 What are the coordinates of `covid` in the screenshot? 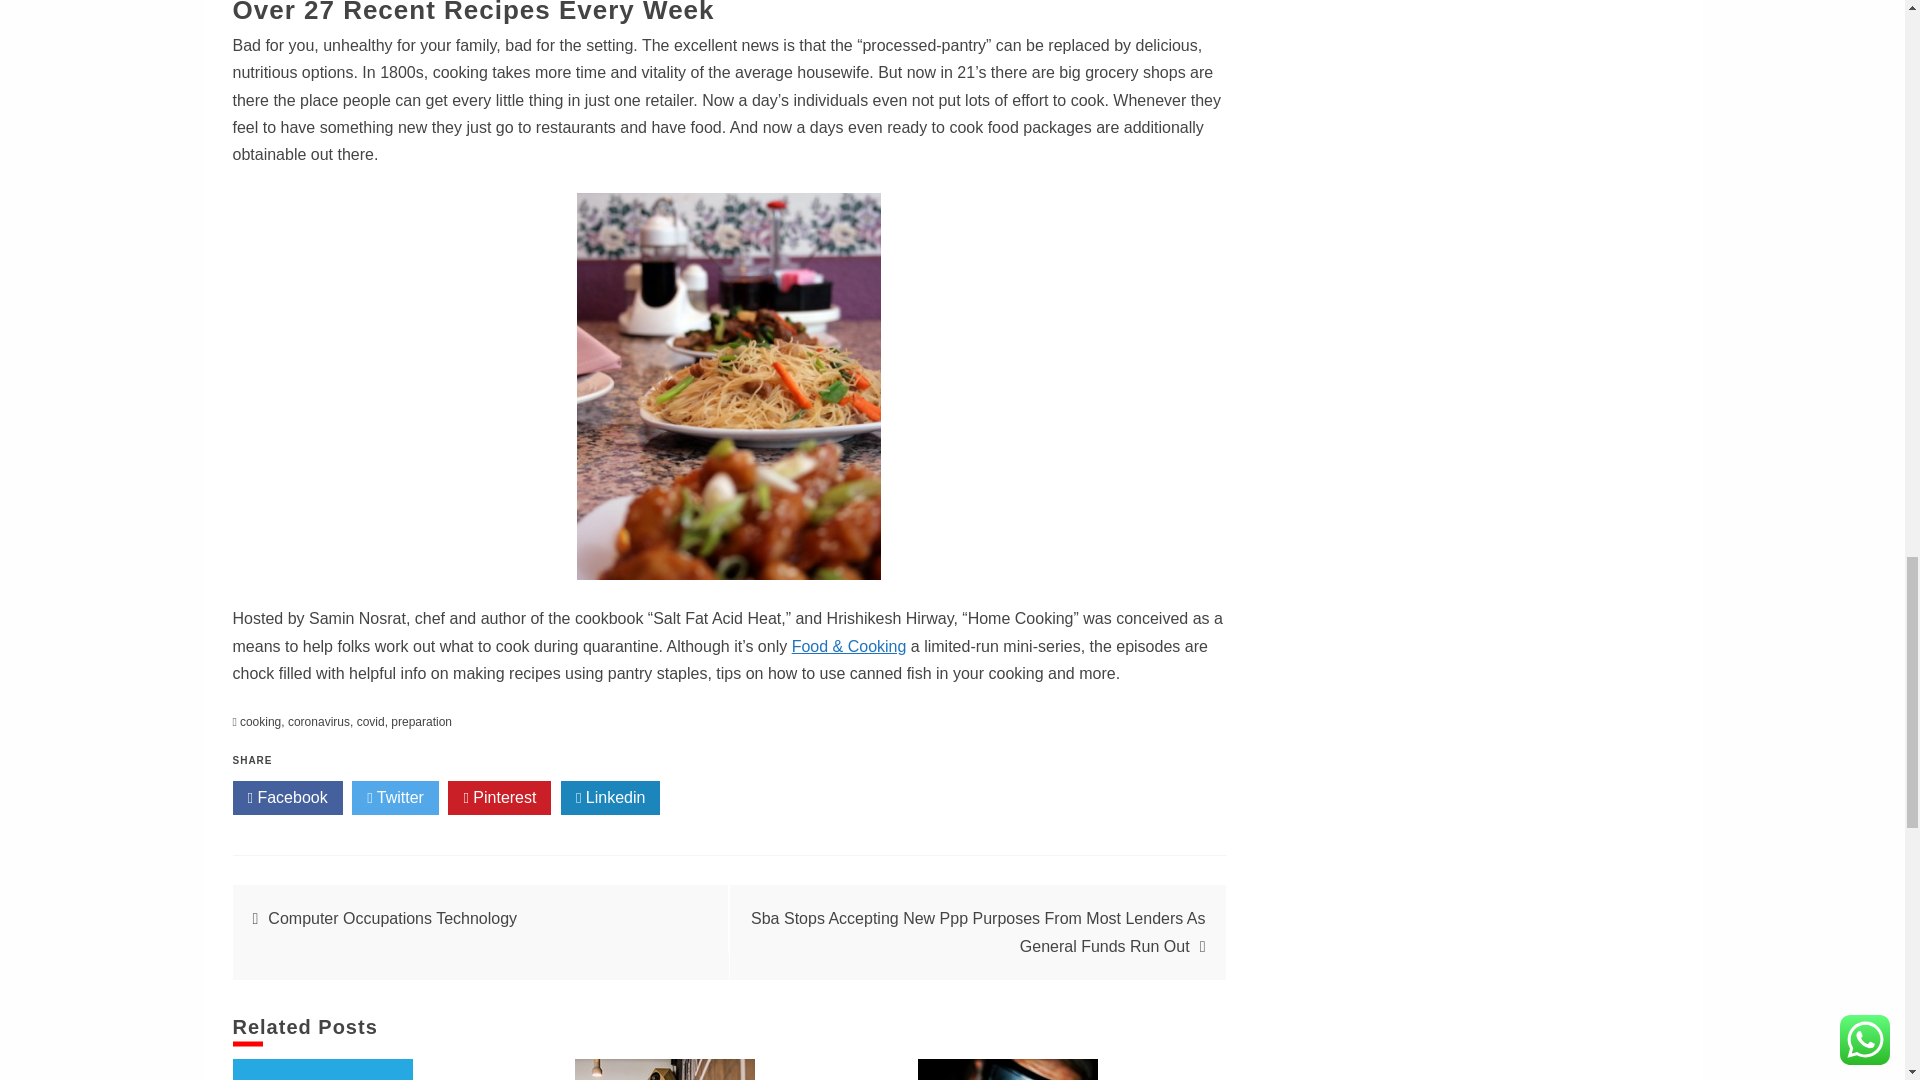 It's located at (371, 722).